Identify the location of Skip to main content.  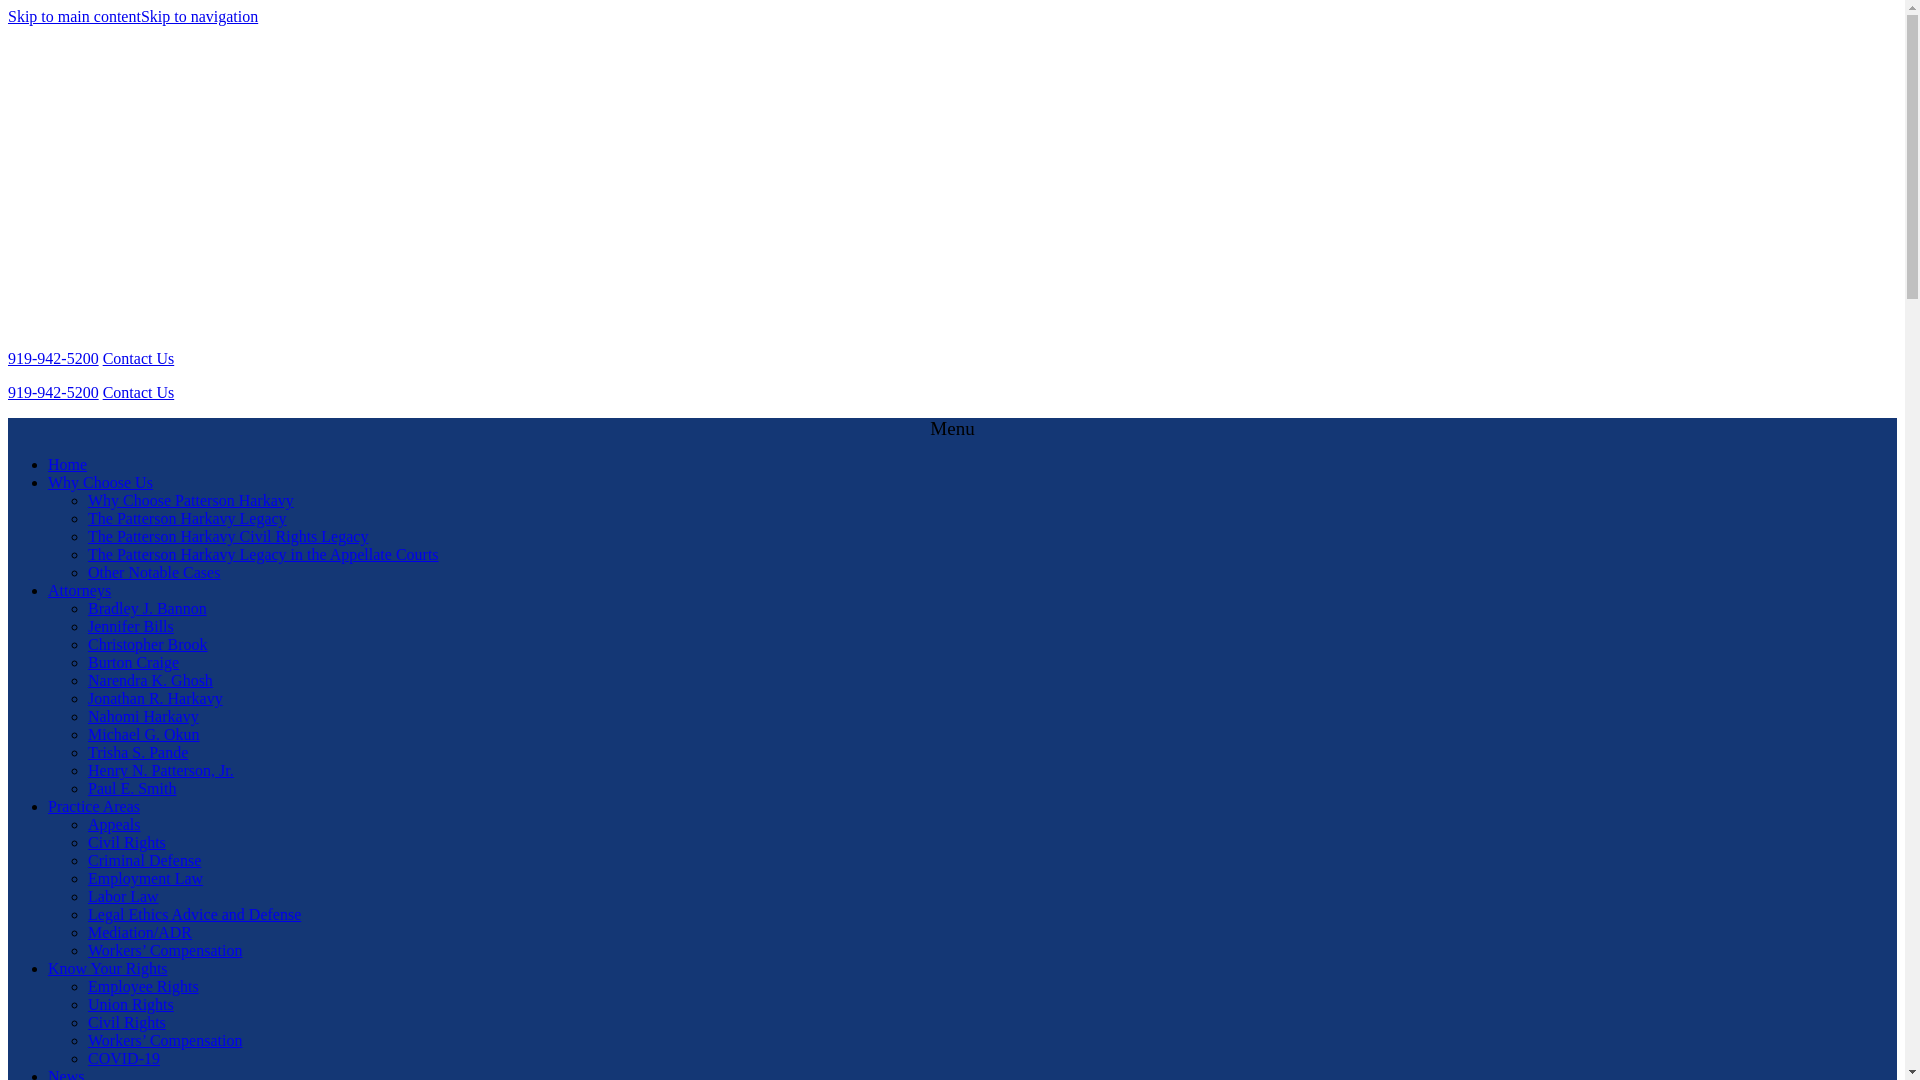
(74, 16).